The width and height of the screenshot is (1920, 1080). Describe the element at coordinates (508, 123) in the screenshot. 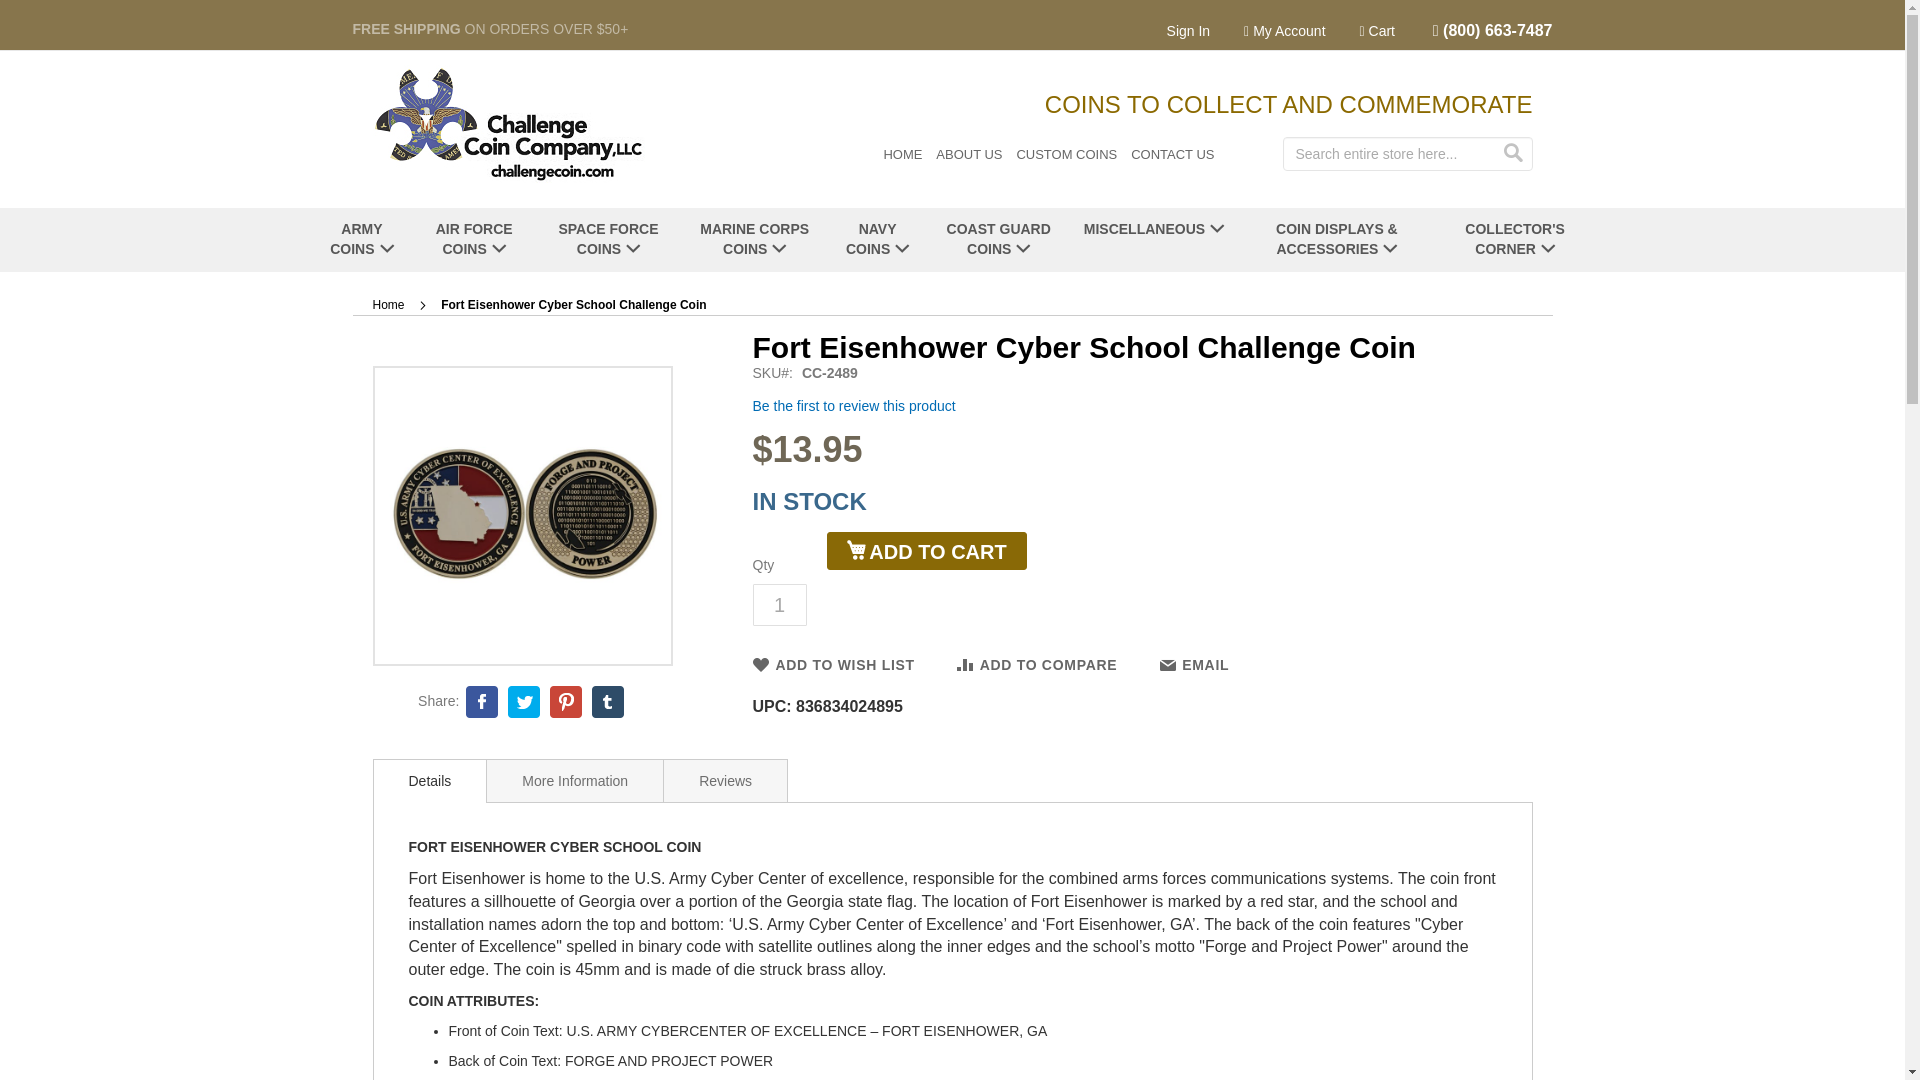

I see `Challenge Coin` at that location.